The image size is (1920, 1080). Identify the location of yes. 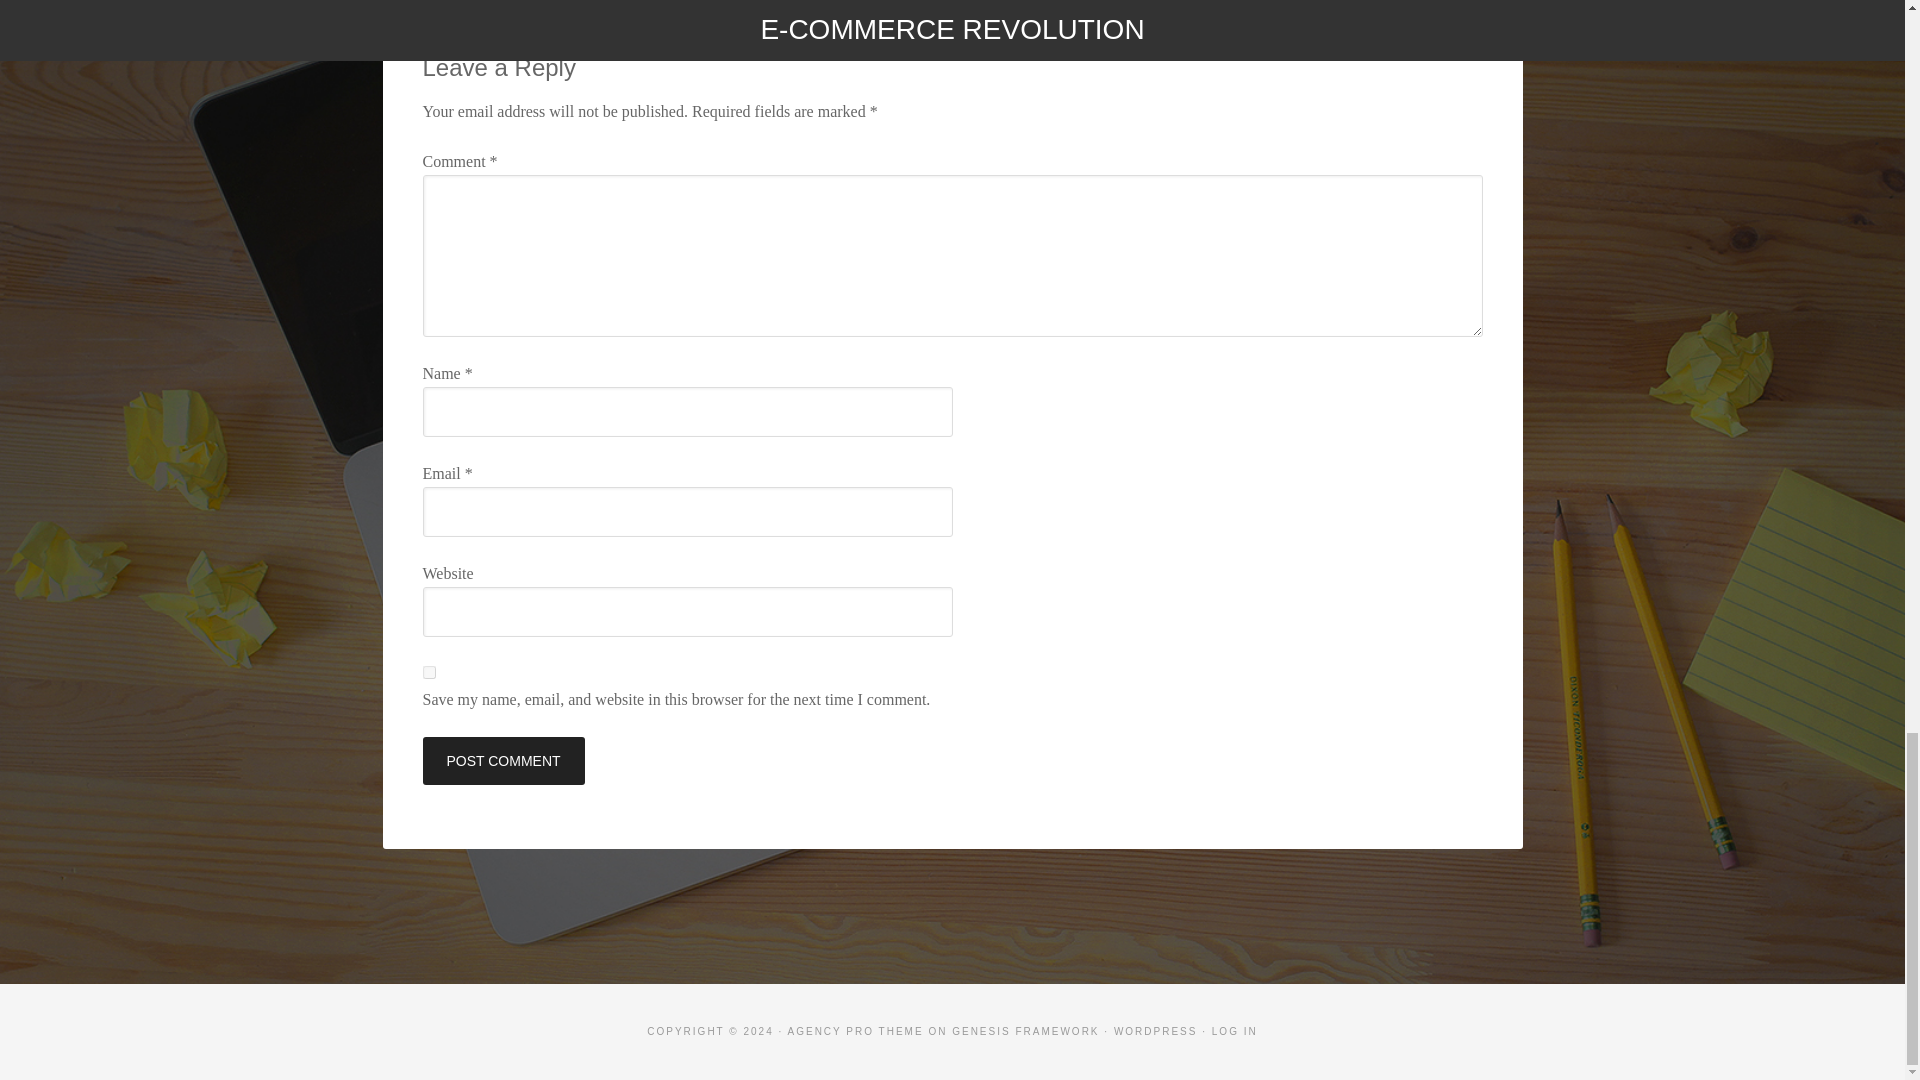
(428, 672).